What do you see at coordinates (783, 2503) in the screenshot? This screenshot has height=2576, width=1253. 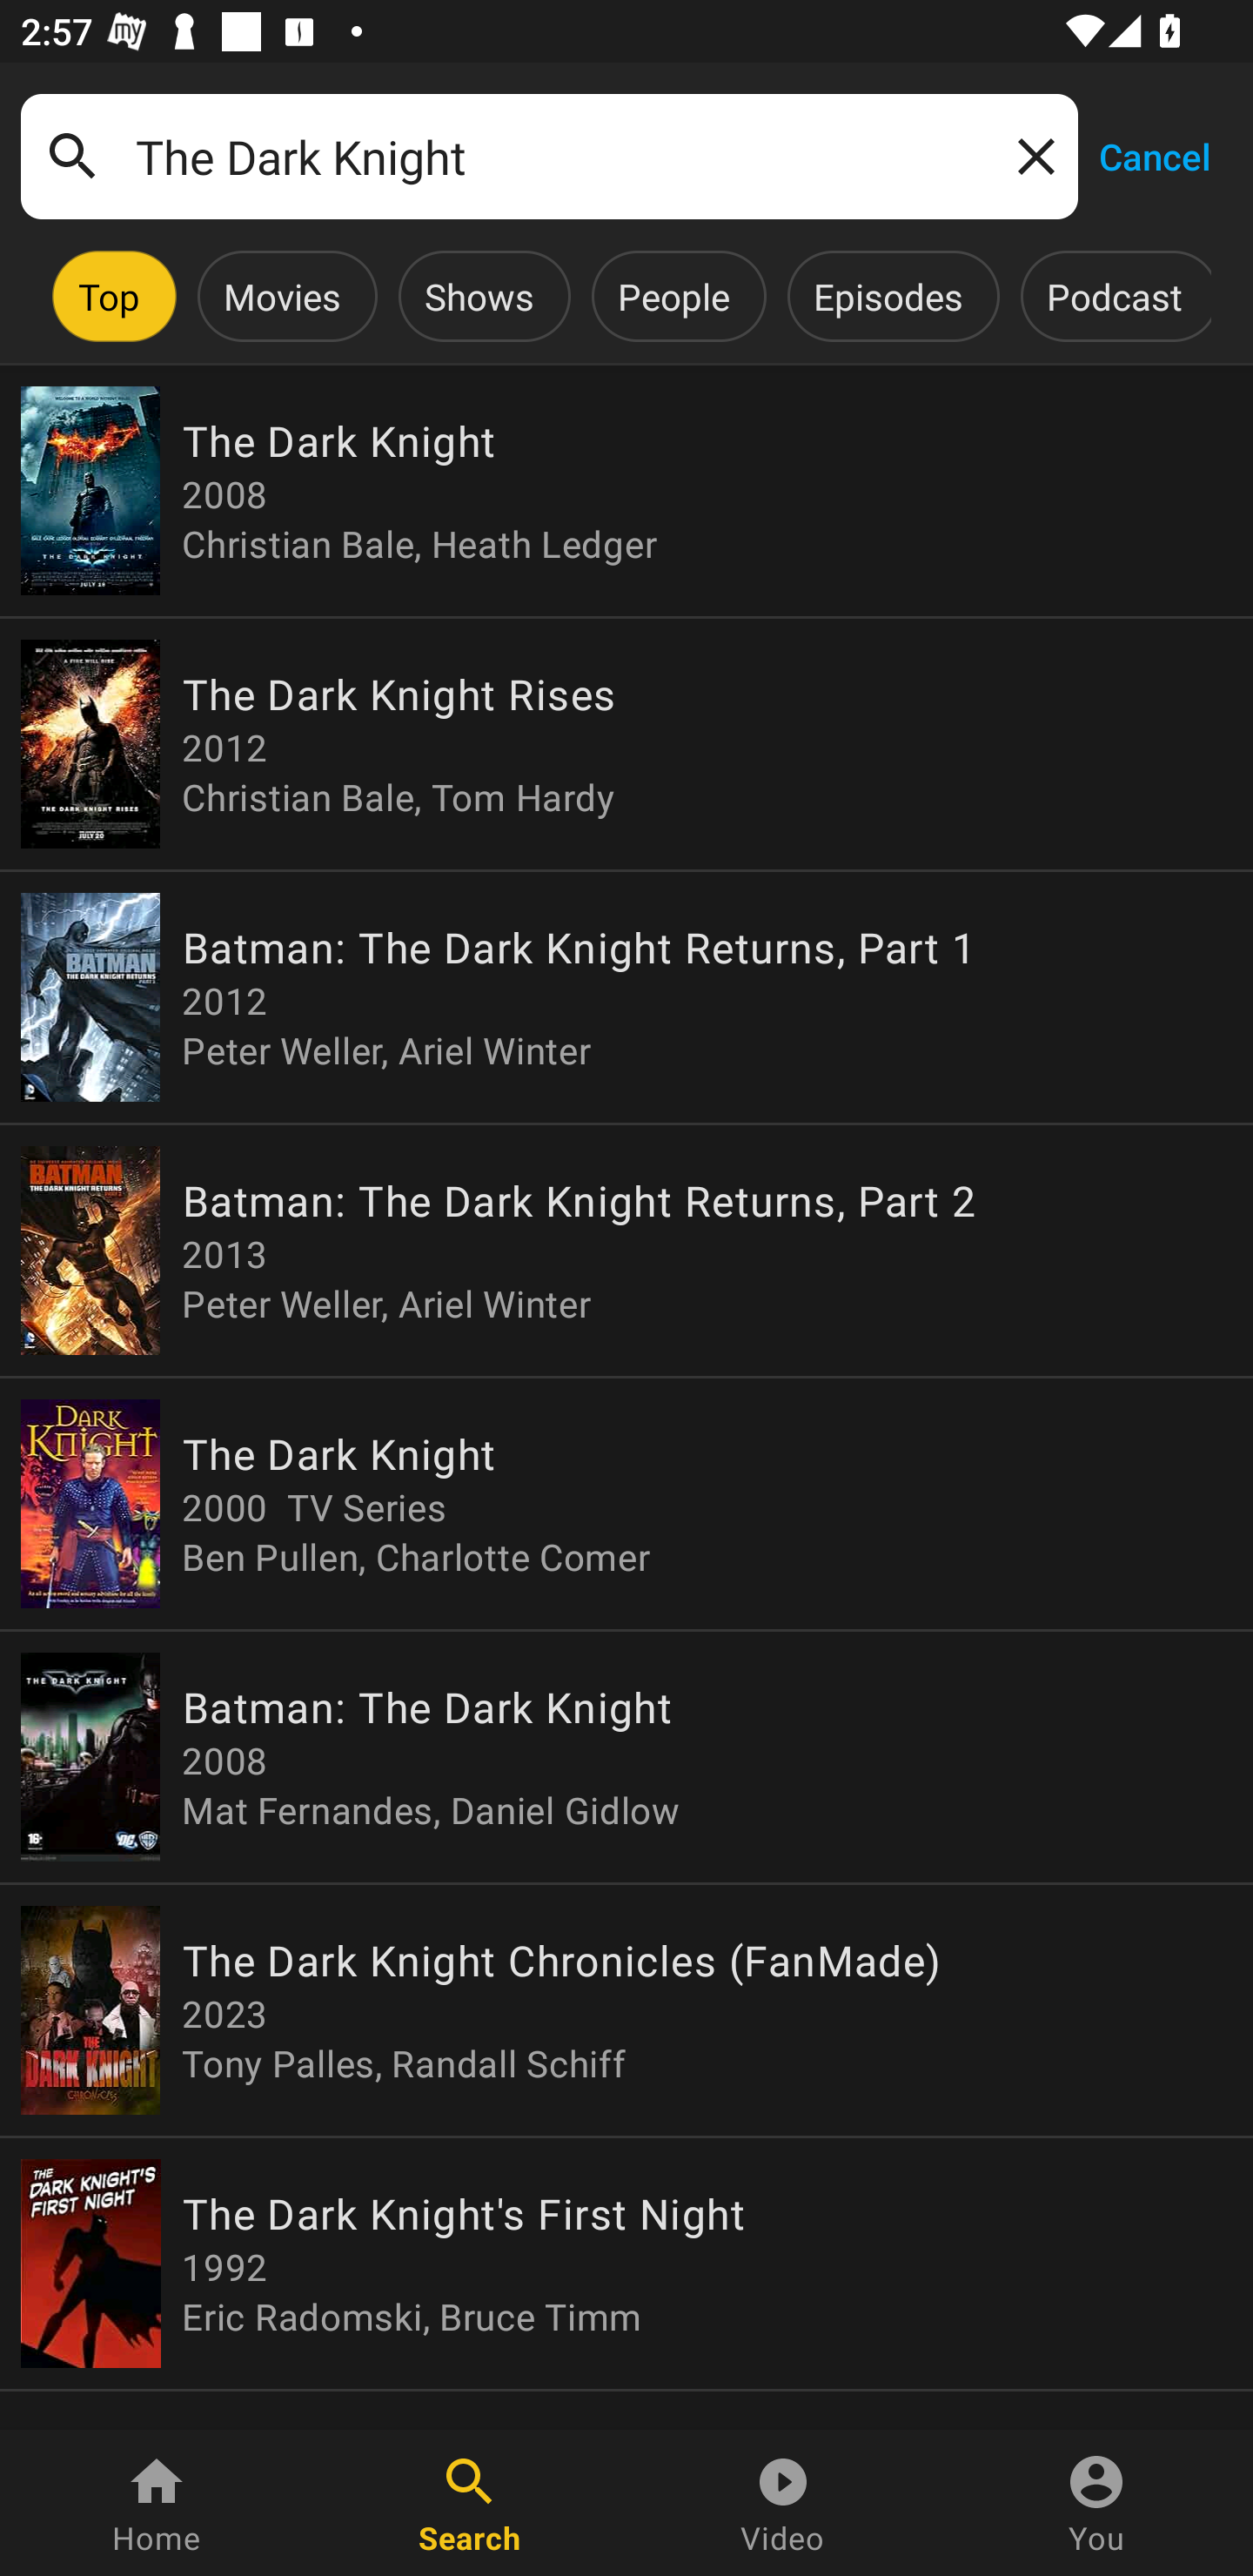 I see `Video` at bounding box center [783, 2503].